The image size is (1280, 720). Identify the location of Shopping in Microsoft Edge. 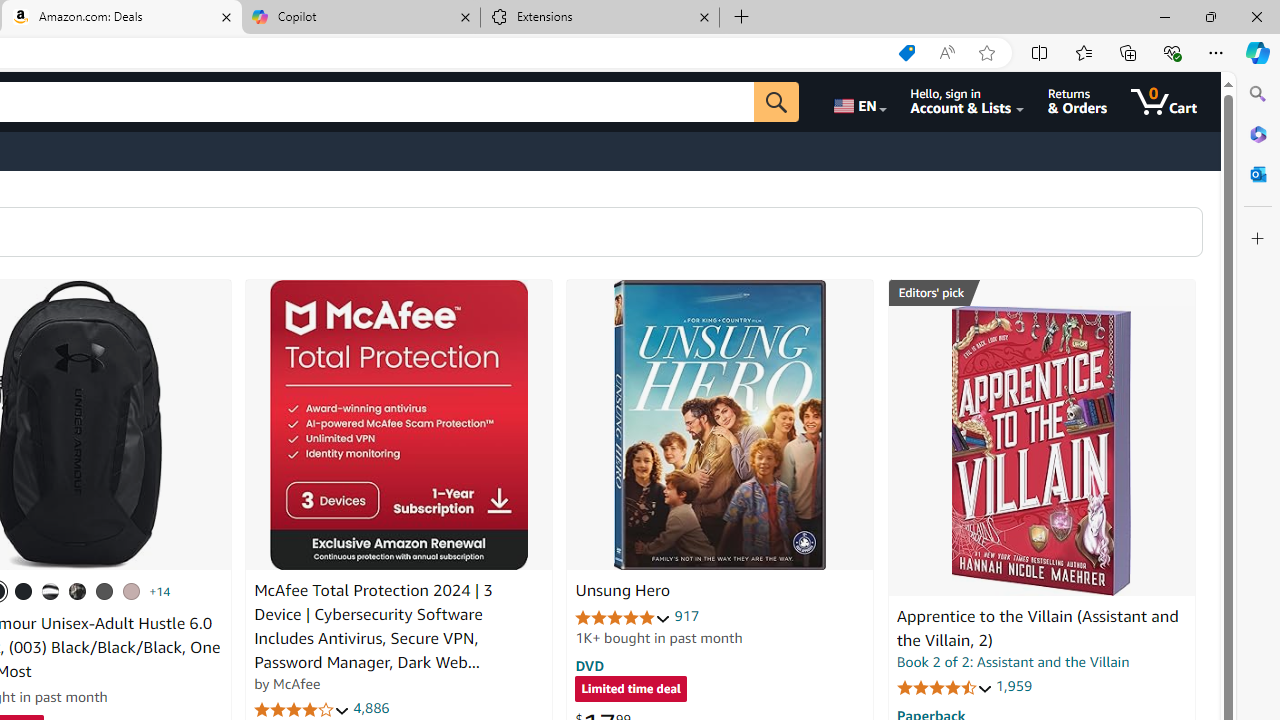
(906, 53).